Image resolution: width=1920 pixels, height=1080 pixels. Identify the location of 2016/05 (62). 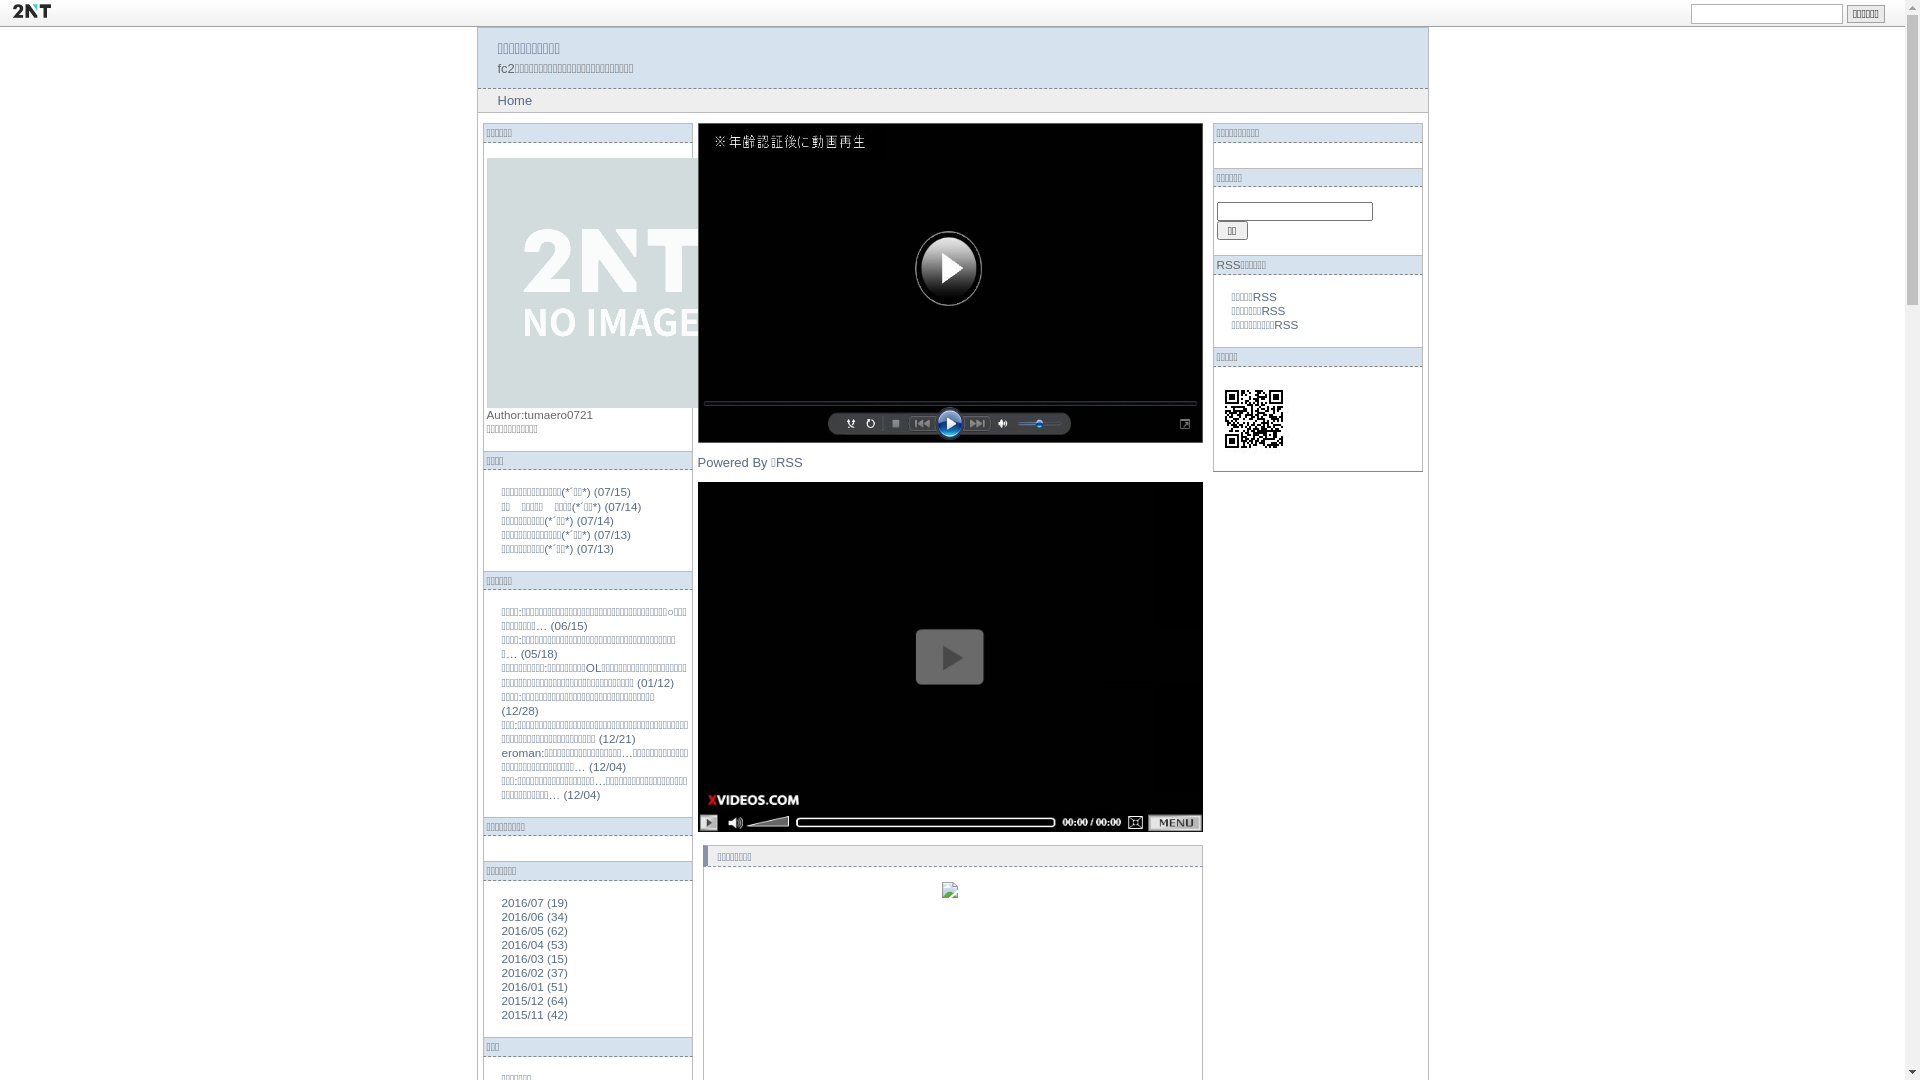
(535, 930).